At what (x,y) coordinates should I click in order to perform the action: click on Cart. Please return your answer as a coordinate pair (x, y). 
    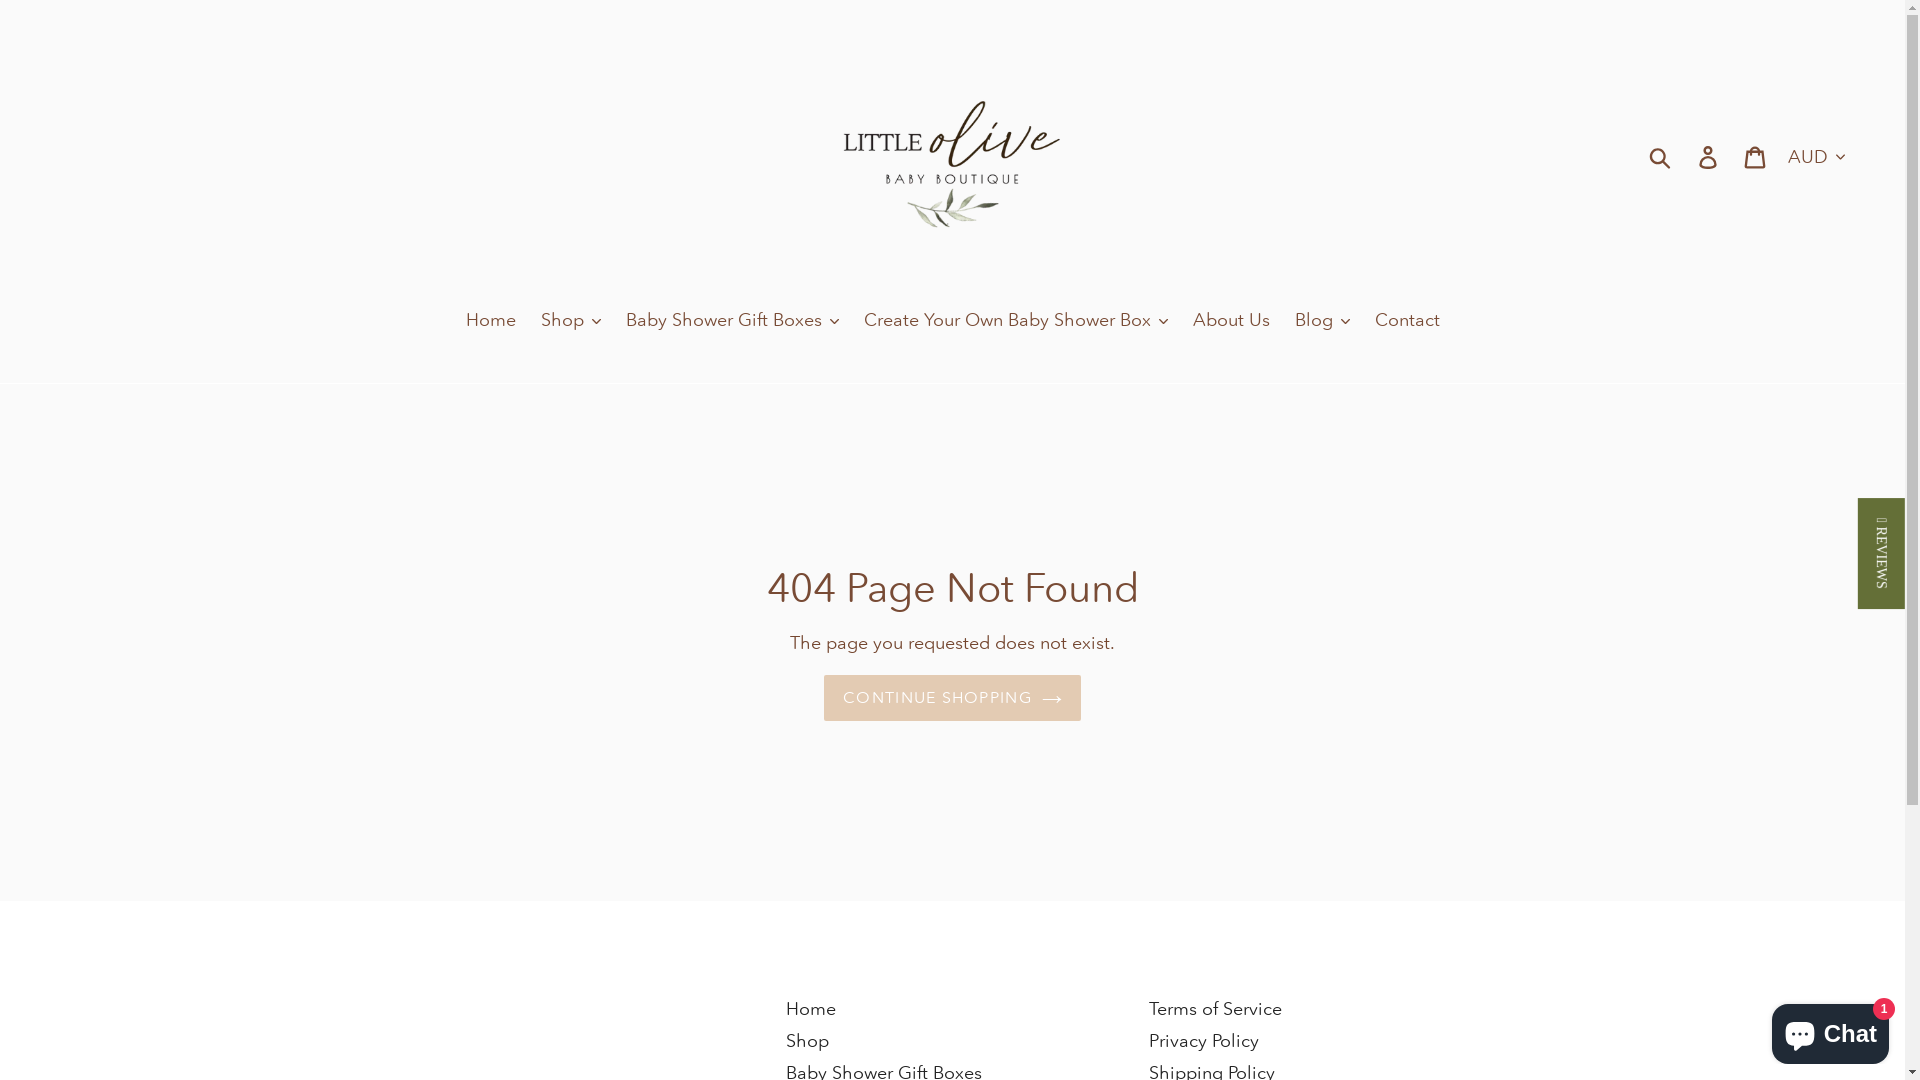
    Looking at the image, I should click on (1756, 156).